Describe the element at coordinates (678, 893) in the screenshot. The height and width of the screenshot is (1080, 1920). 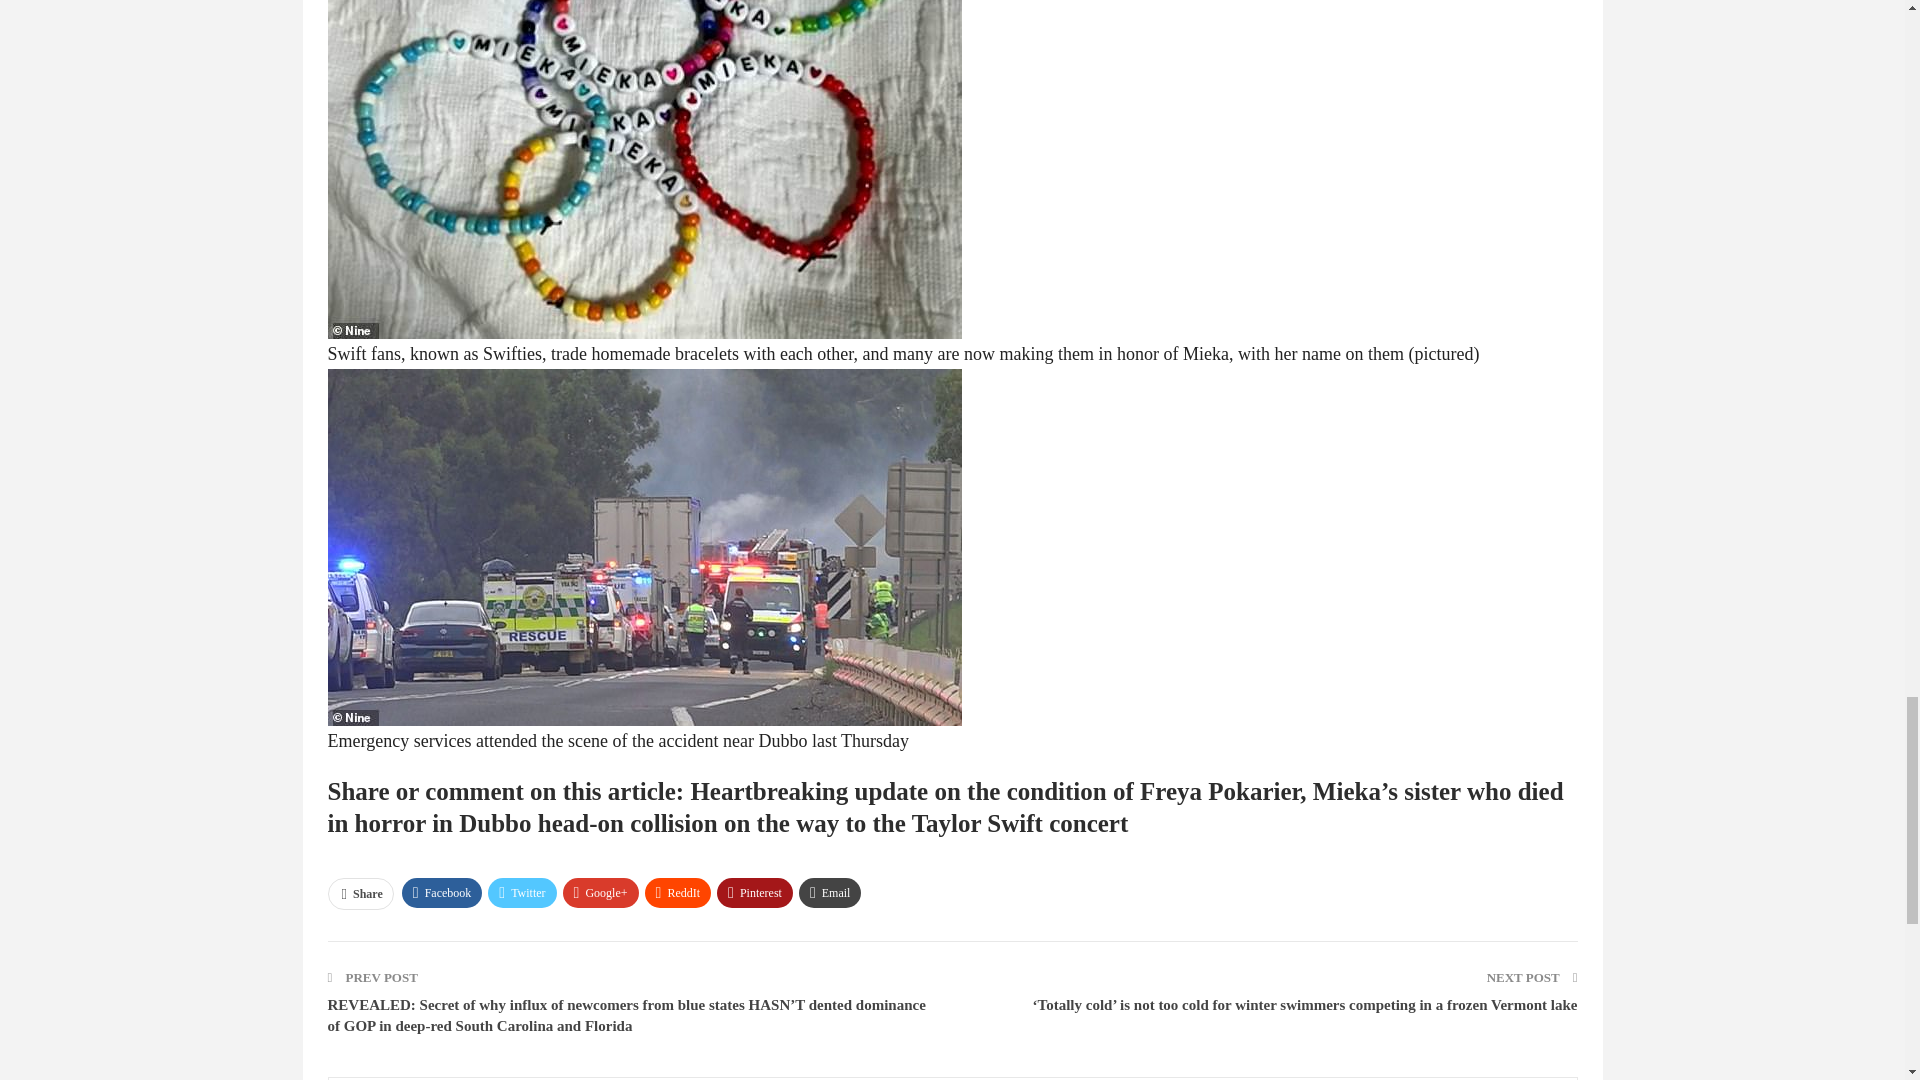
I see `ReddIt` at that location.